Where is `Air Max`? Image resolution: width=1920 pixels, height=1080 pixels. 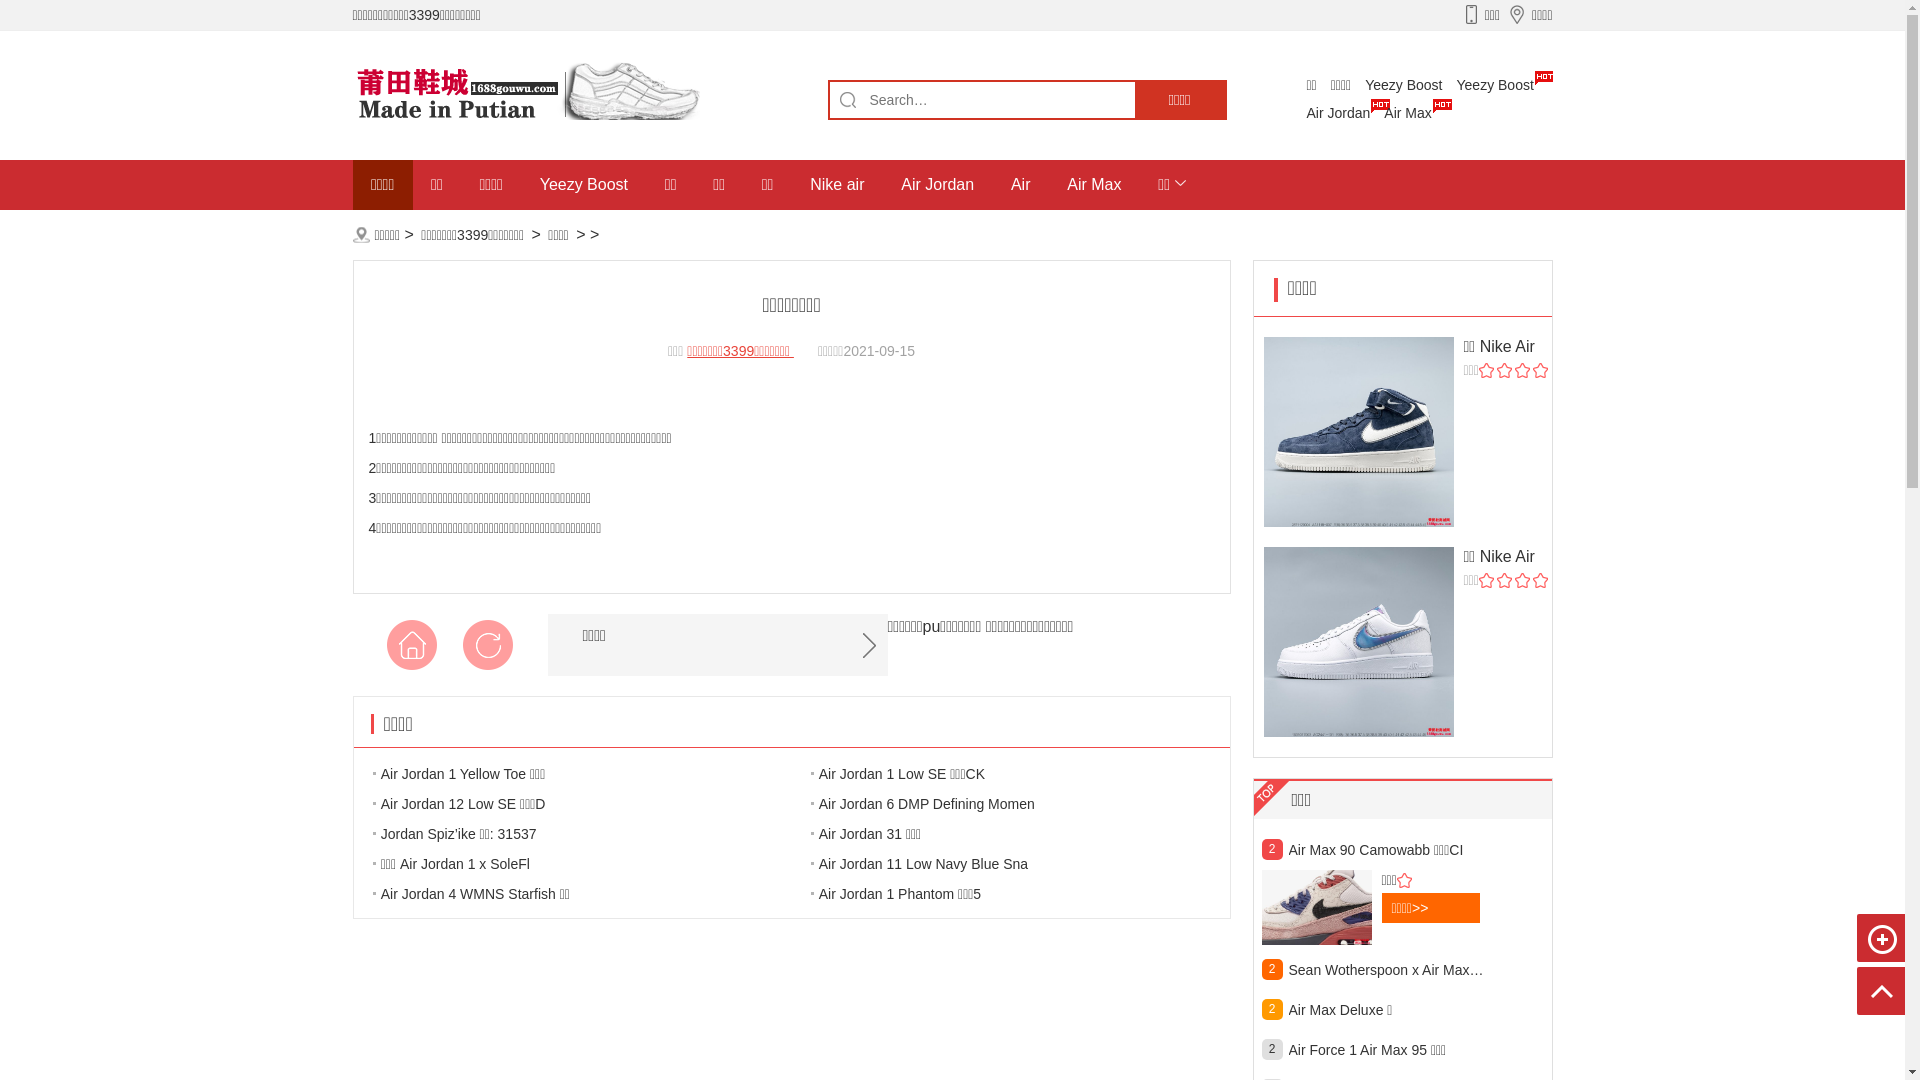
Air Max is located at coordinates (1408, 113).